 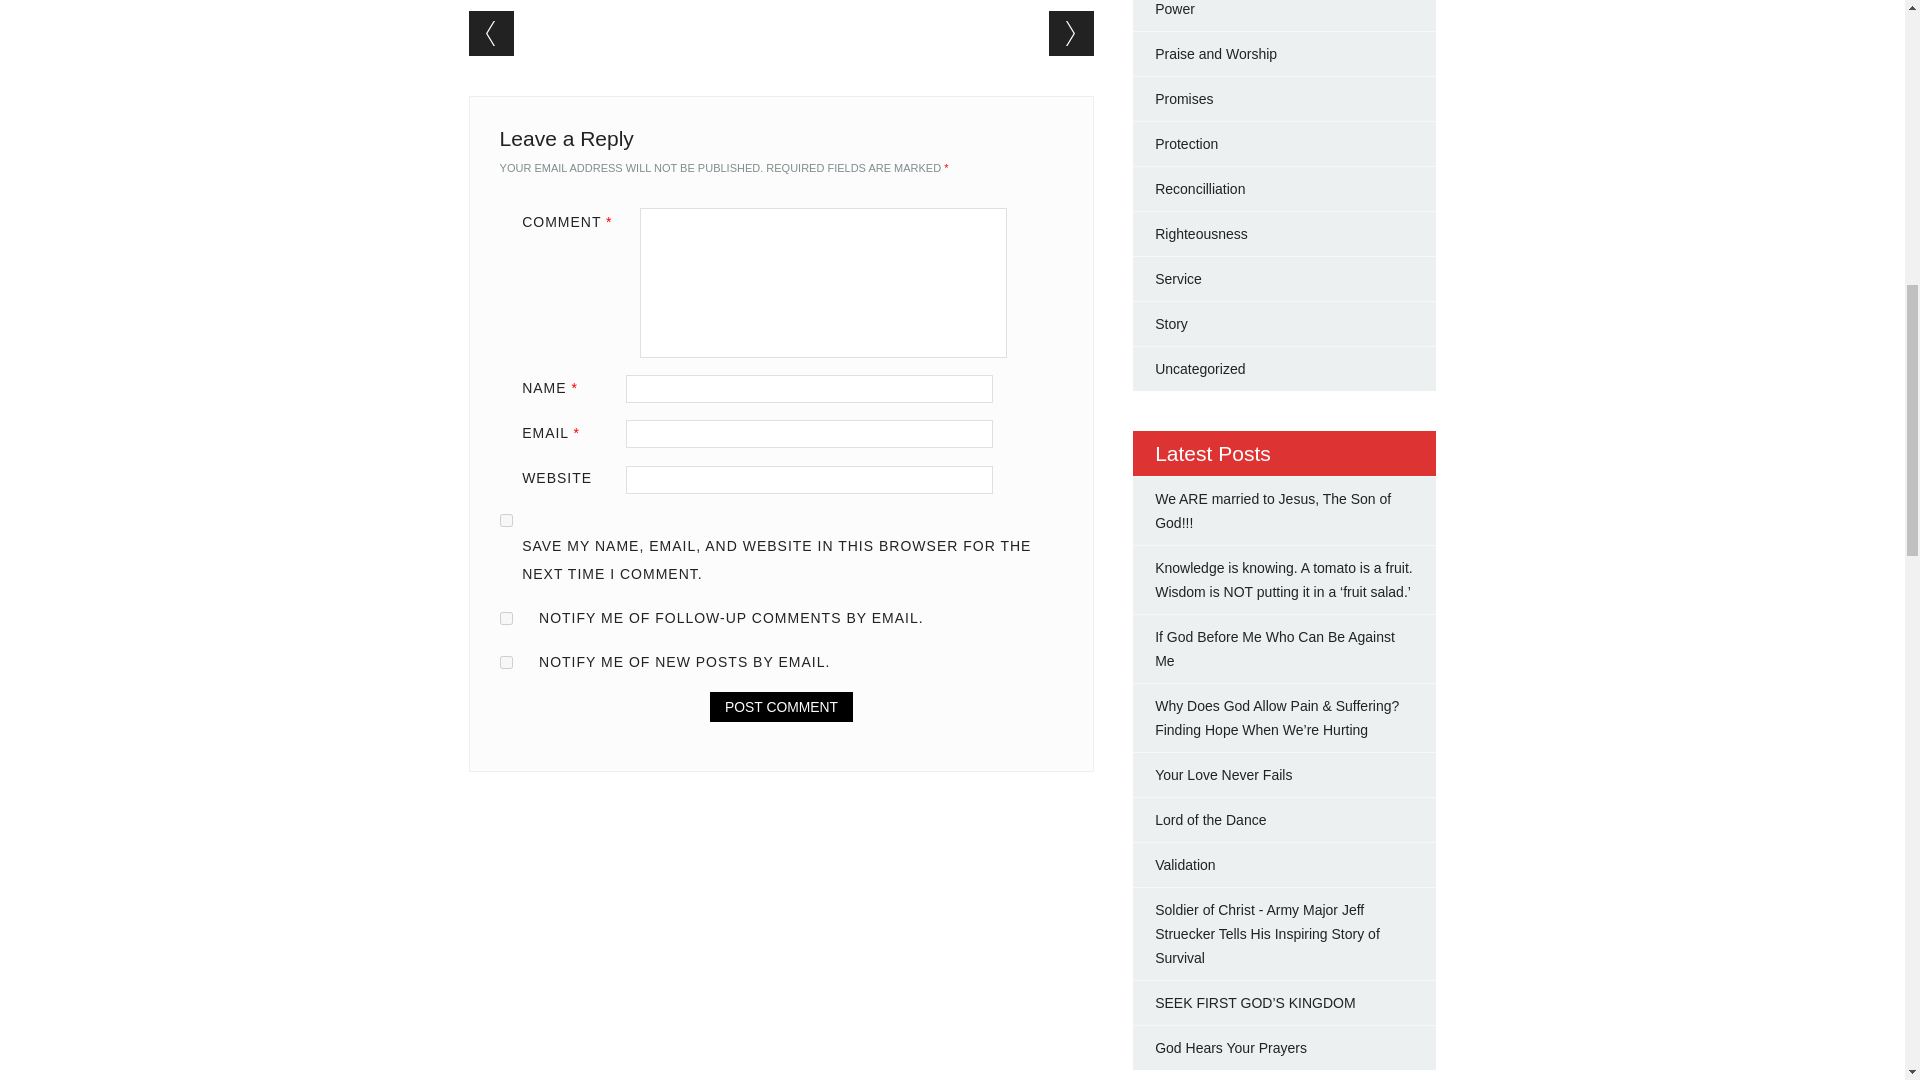 I want to click on Look We ARE married to Jesus, The Son of God!!!, so click(x=1272, y=511).